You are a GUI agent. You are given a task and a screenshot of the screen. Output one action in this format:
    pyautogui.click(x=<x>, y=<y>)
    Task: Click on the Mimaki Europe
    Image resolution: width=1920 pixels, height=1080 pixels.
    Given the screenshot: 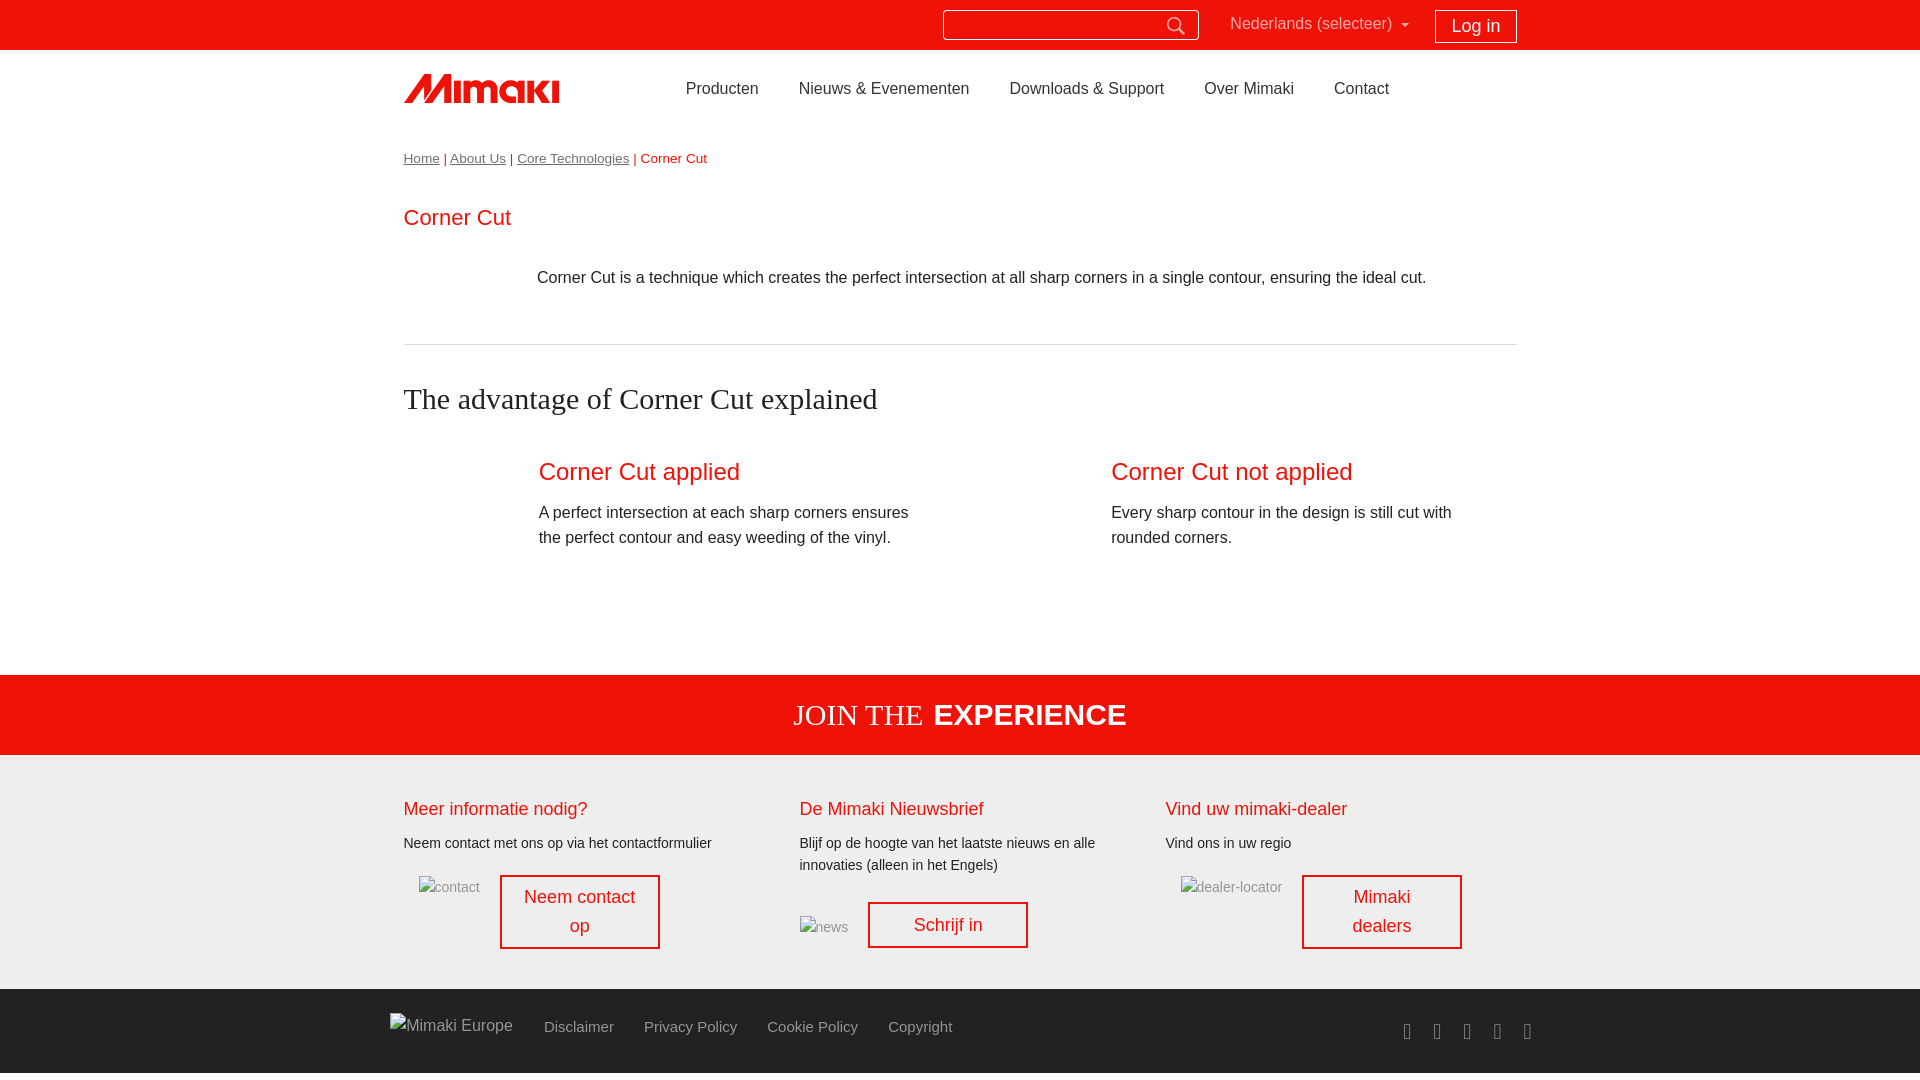 What is the action you would take?
    pyautogui.click(x=480, y=76)
    